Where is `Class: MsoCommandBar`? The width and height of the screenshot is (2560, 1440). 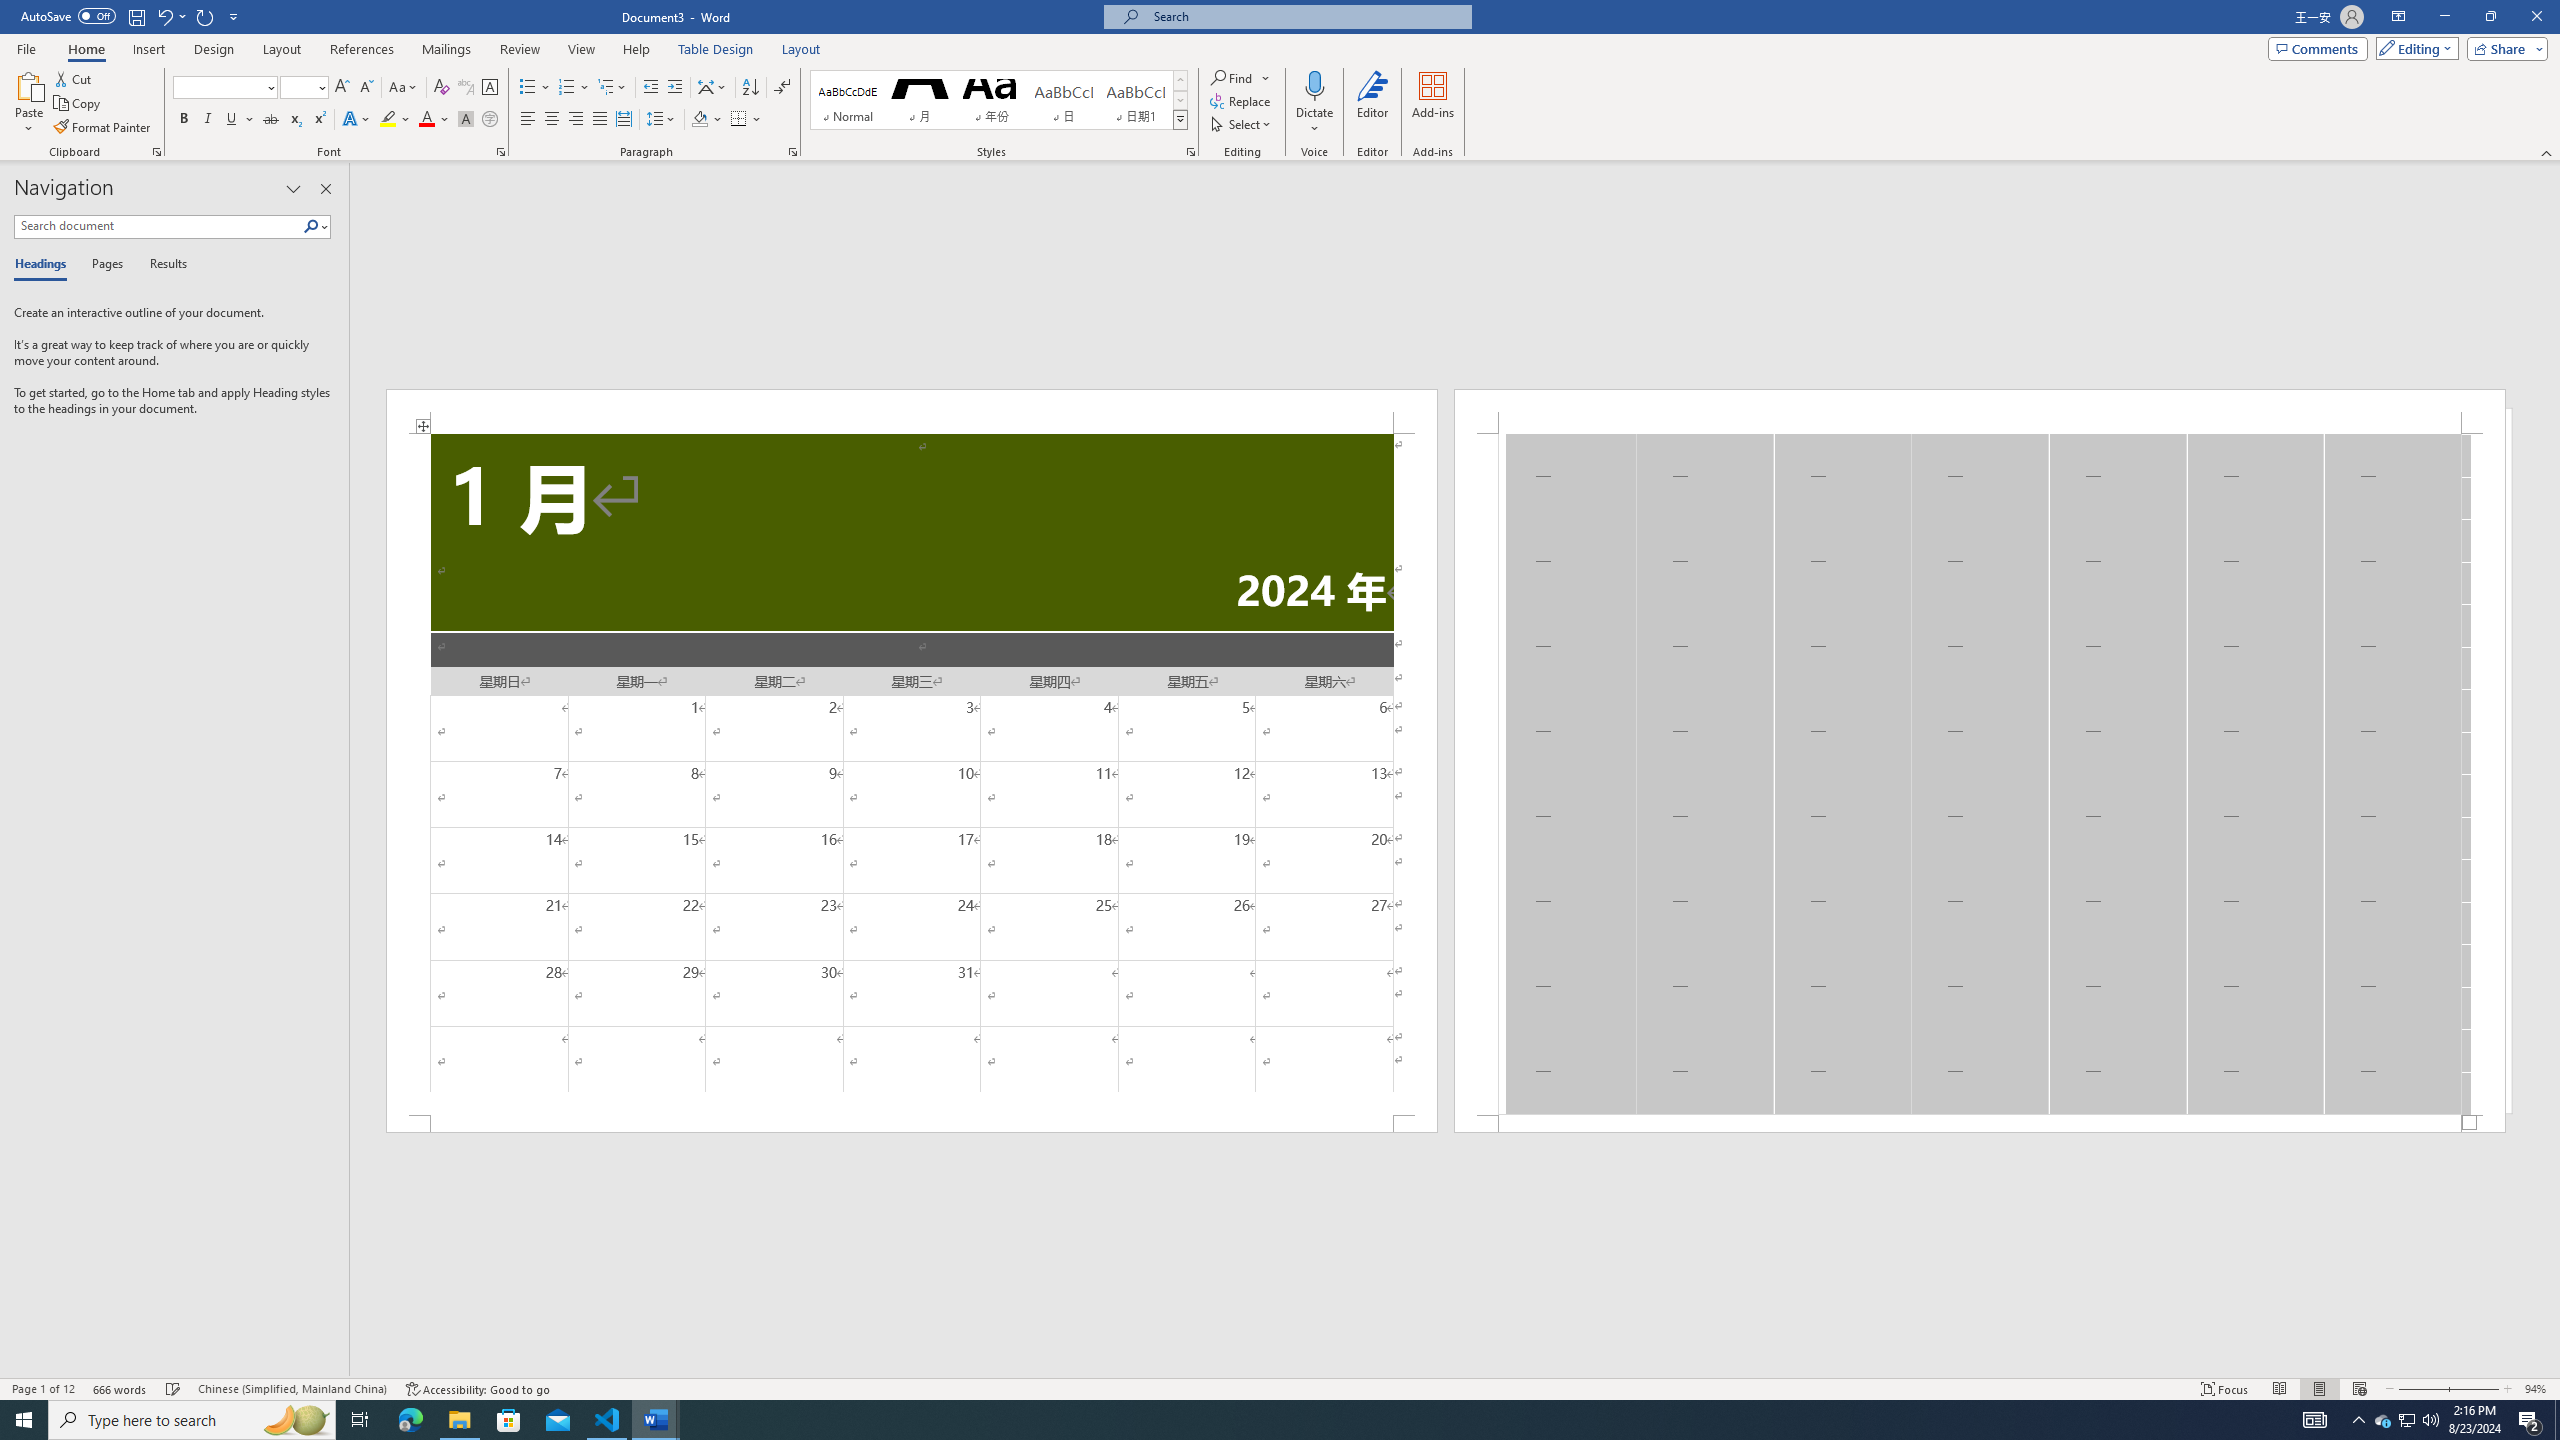 Class: MsoCommandBar is located at coordinates (1280, 1388).